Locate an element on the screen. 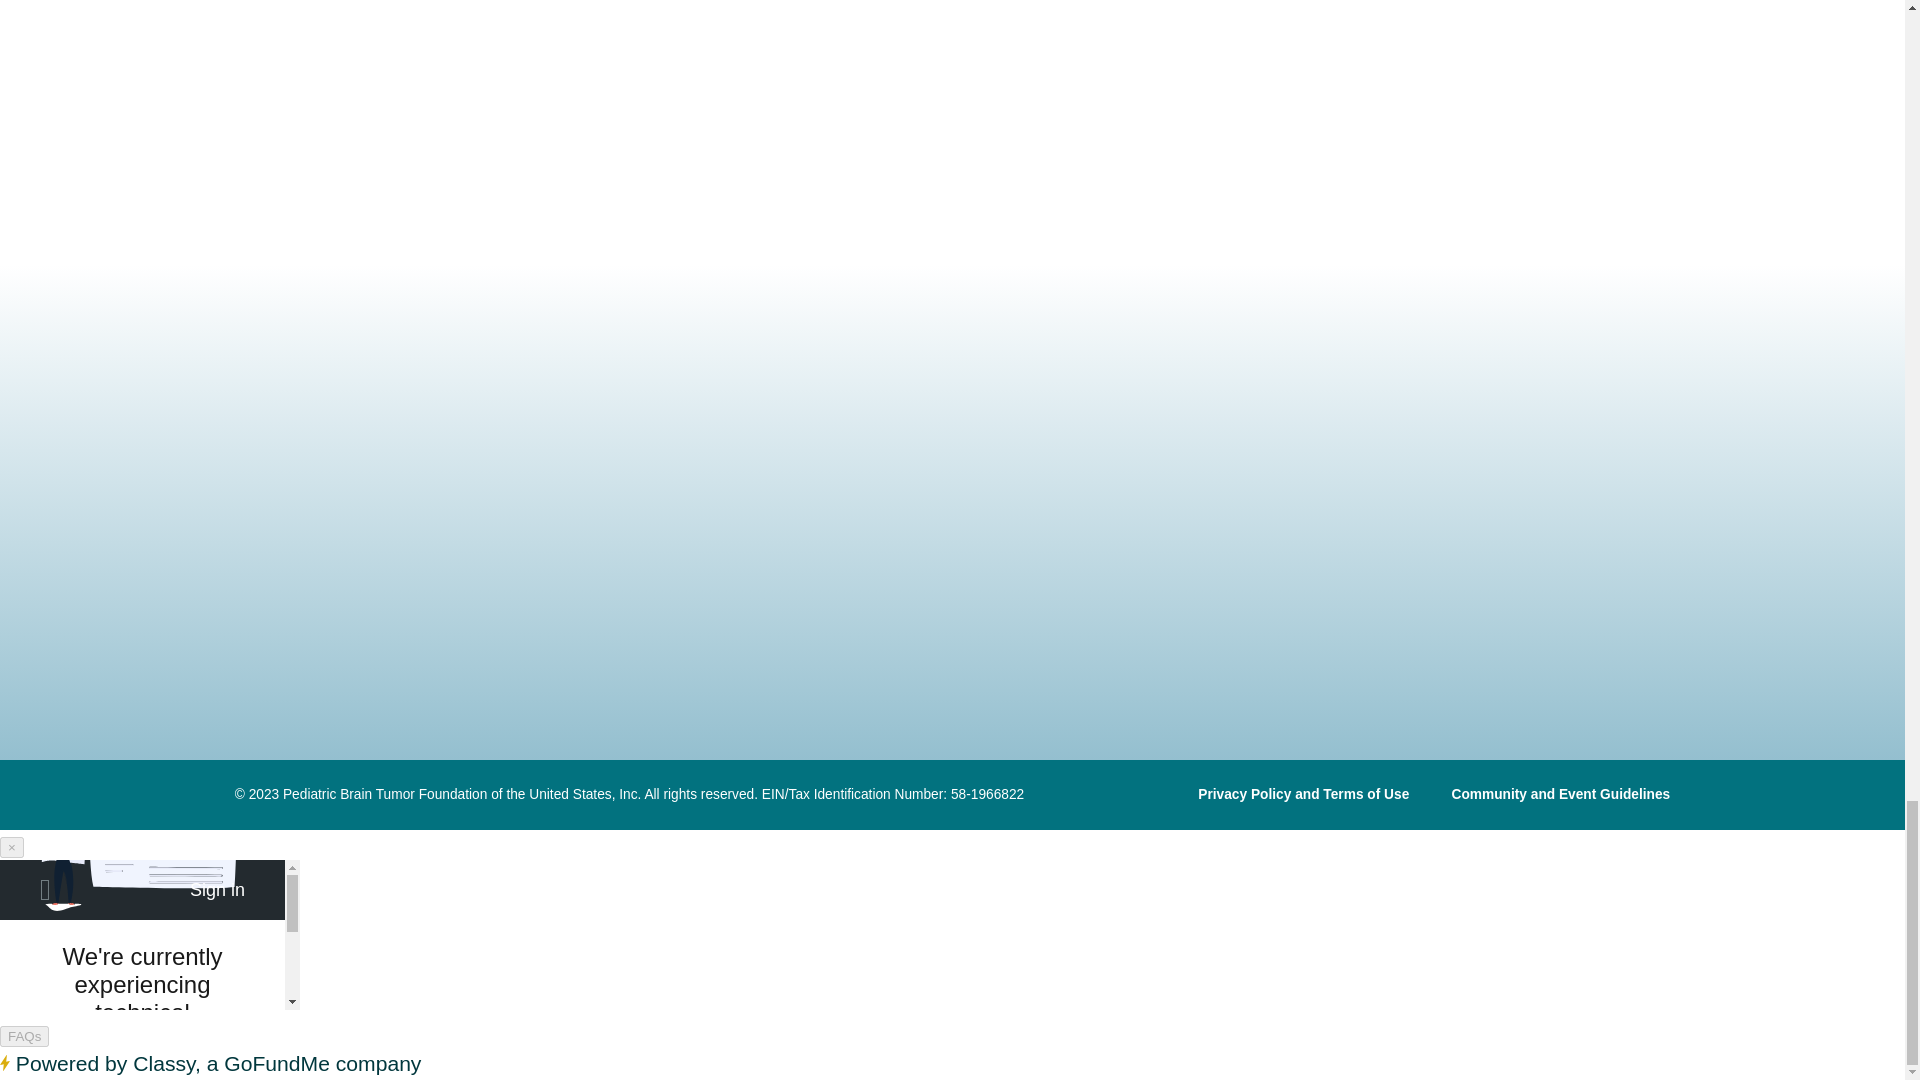 This screenshot has height=1080, width=1920. Privacy Policy and Terms of Use is located at coordinates (1304, 794).